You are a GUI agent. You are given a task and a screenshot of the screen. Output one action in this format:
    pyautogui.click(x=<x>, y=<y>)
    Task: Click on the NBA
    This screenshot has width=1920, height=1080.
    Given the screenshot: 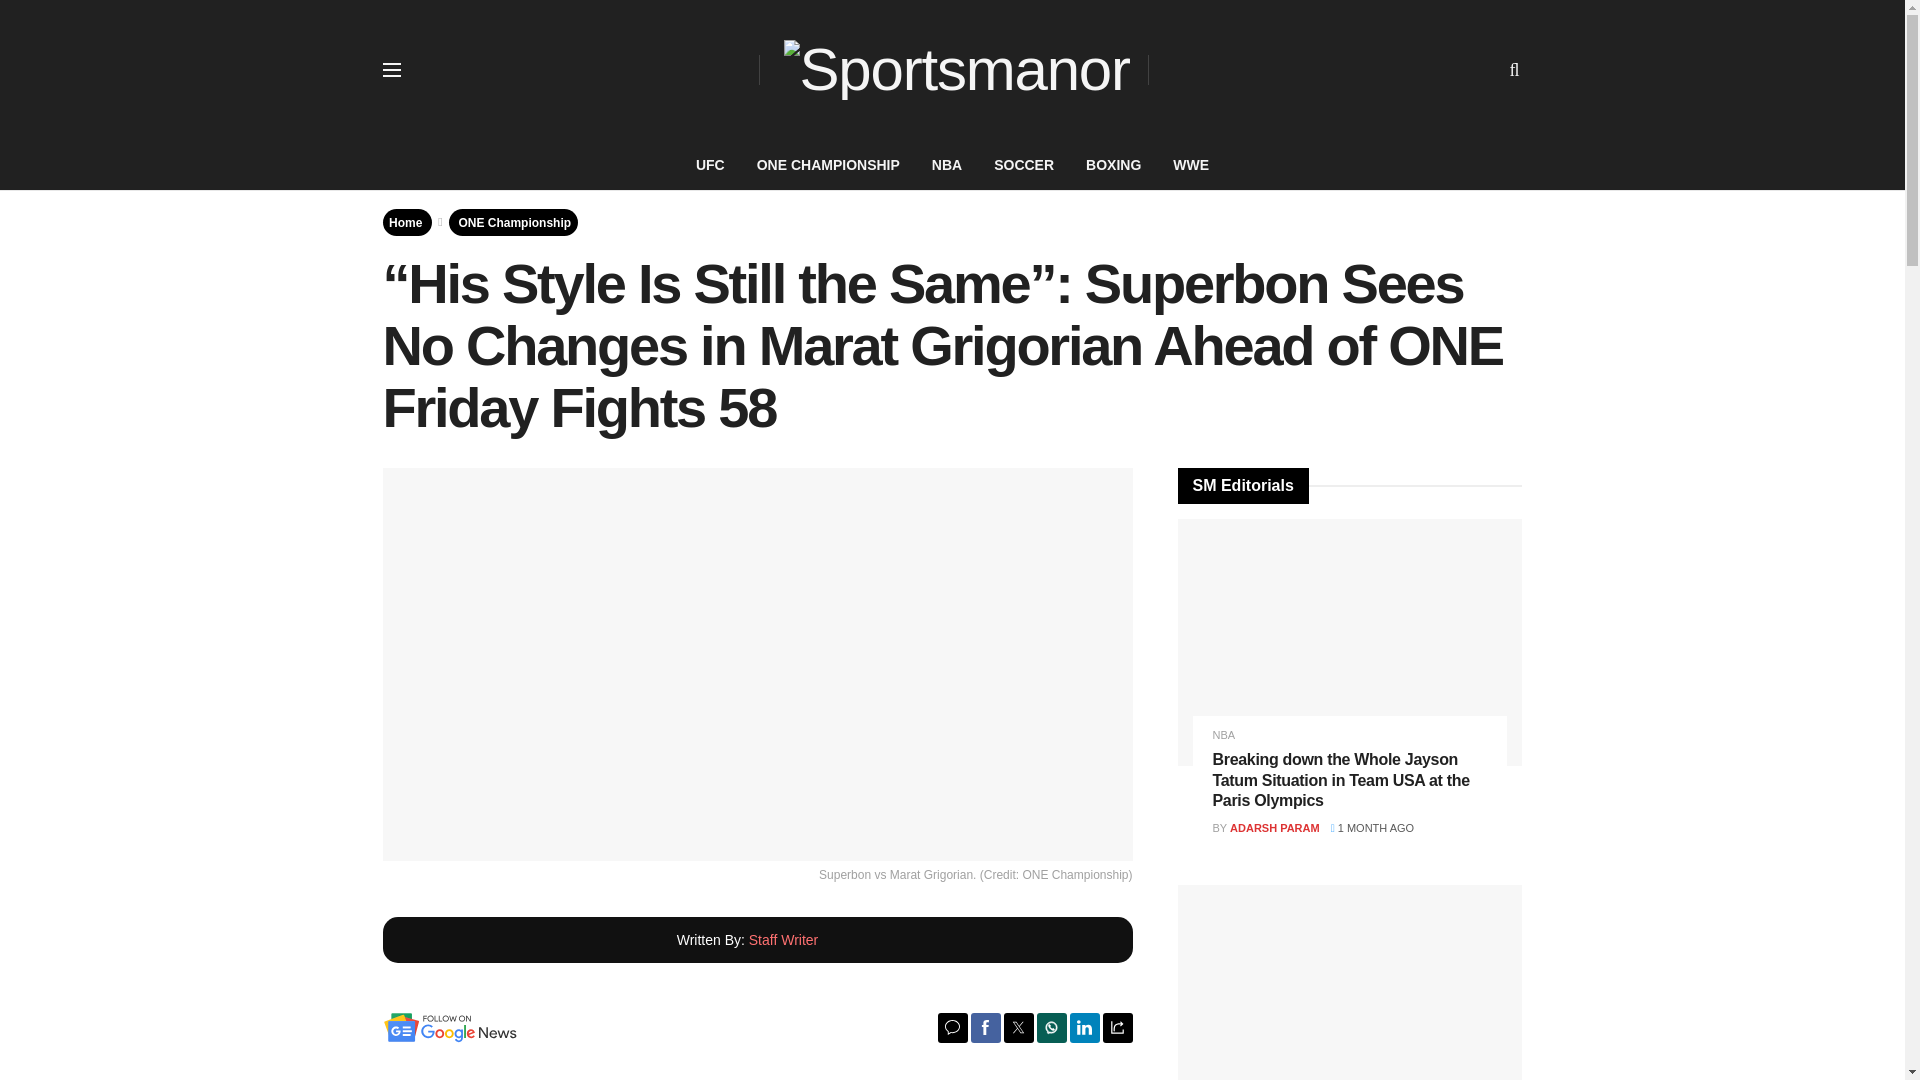 What is the action you would take?
    pyautogui.click(x=946, y=165)
    